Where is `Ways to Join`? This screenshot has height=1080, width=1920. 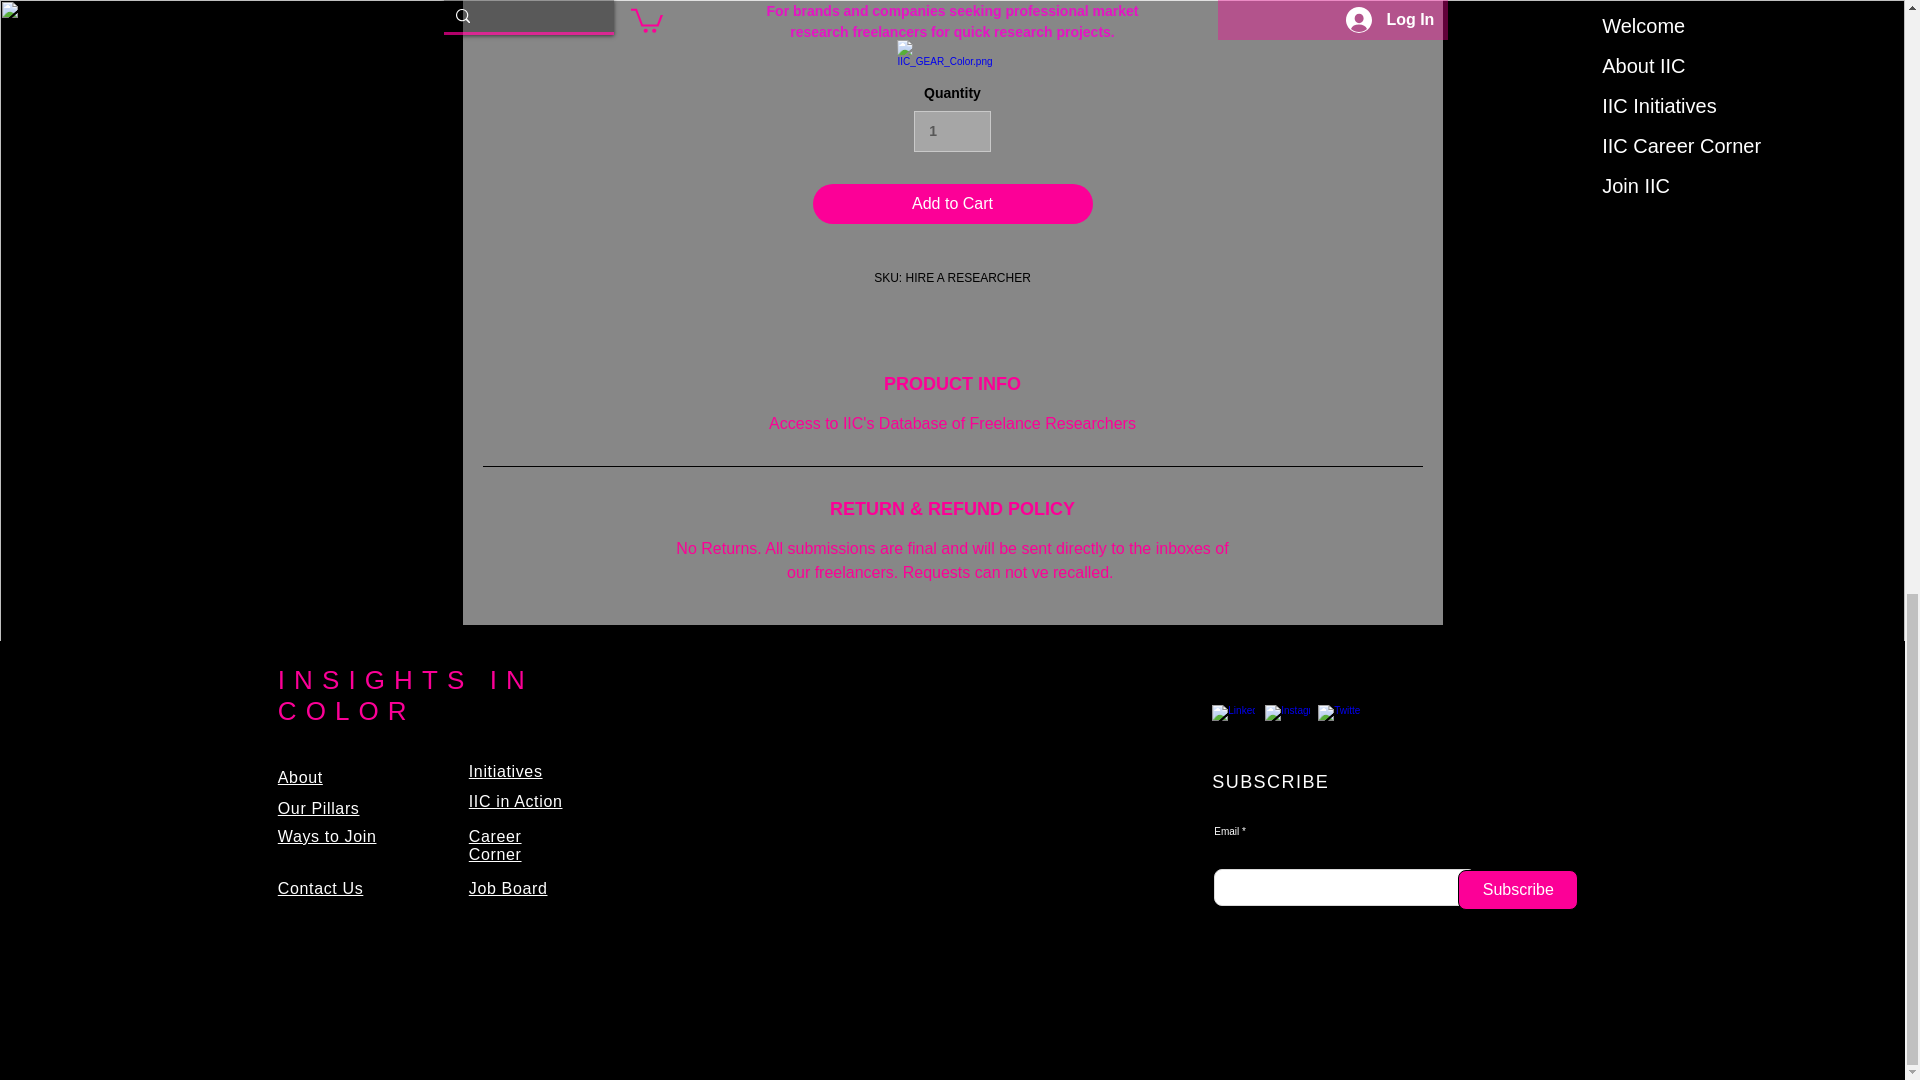 Ways to Join is located at coordinates (327, 836).